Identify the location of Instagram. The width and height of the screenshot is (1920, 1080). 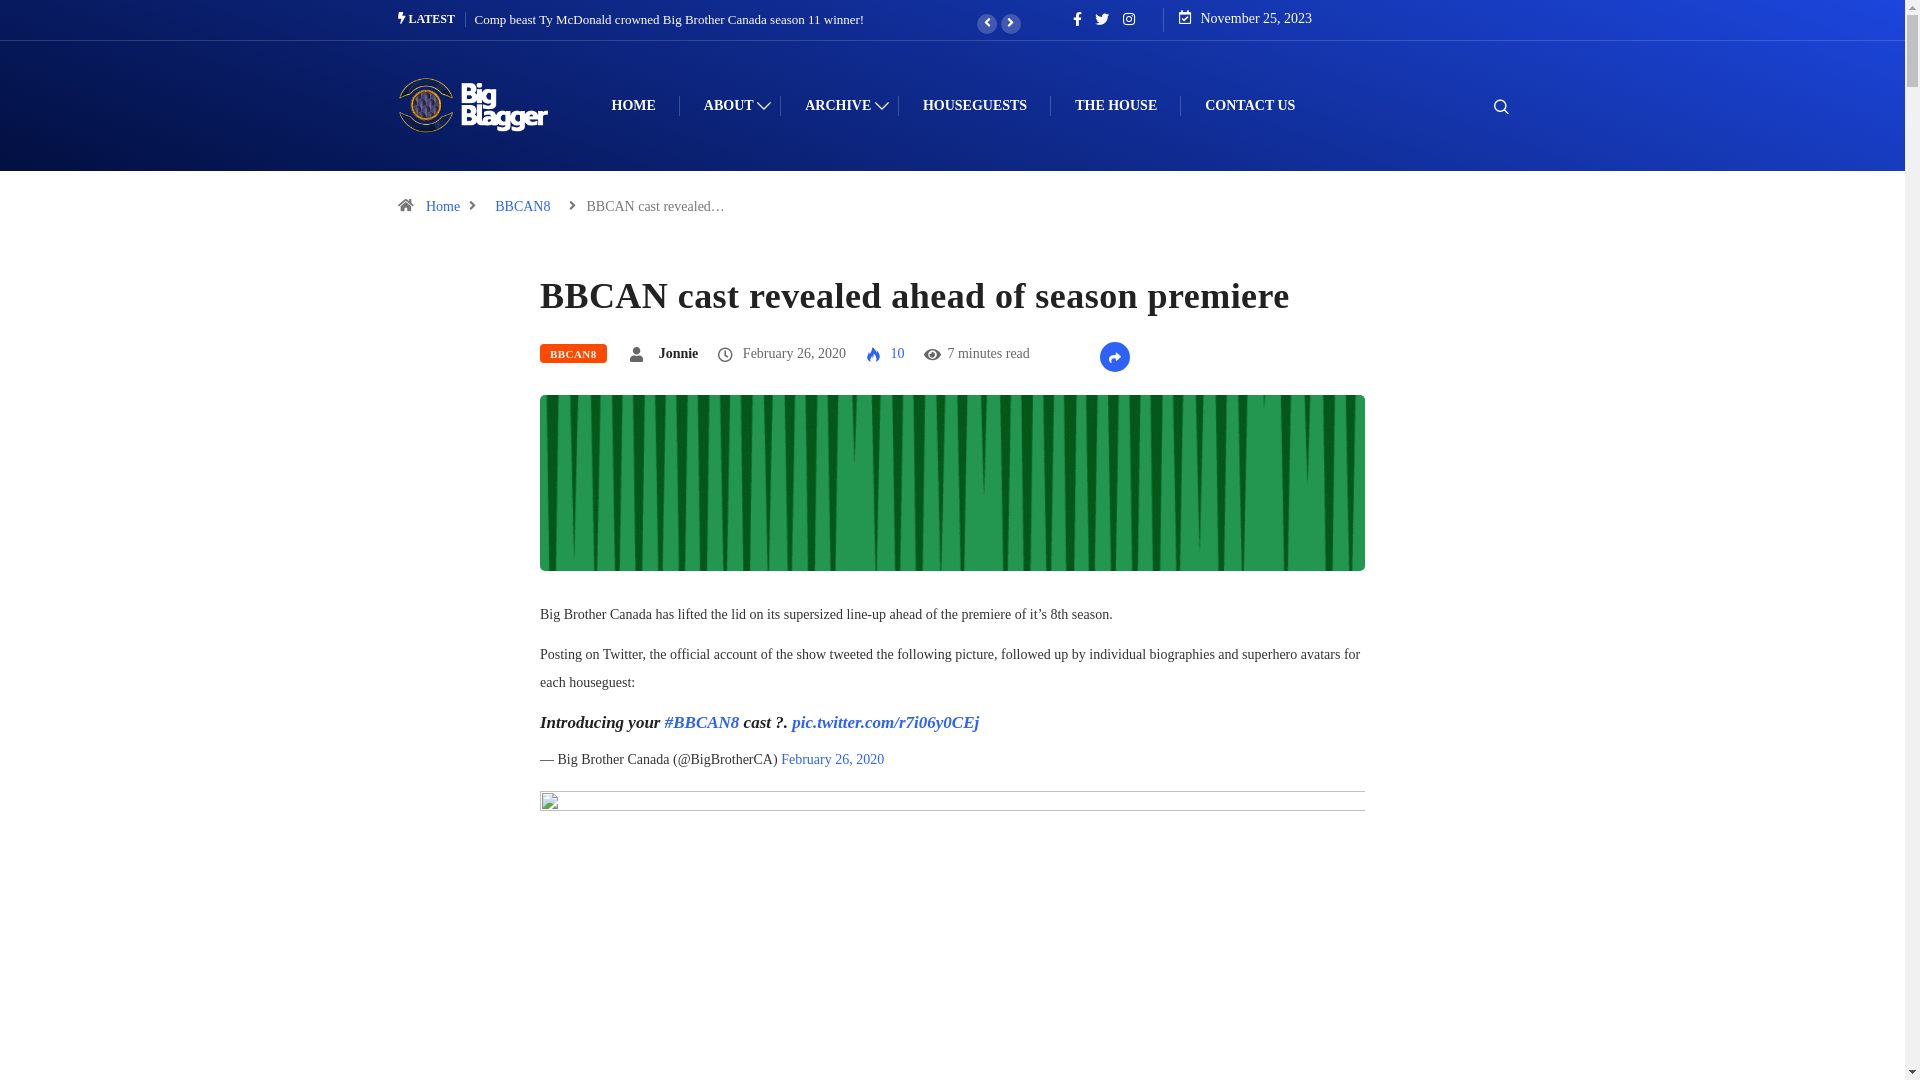
(1128, 20).